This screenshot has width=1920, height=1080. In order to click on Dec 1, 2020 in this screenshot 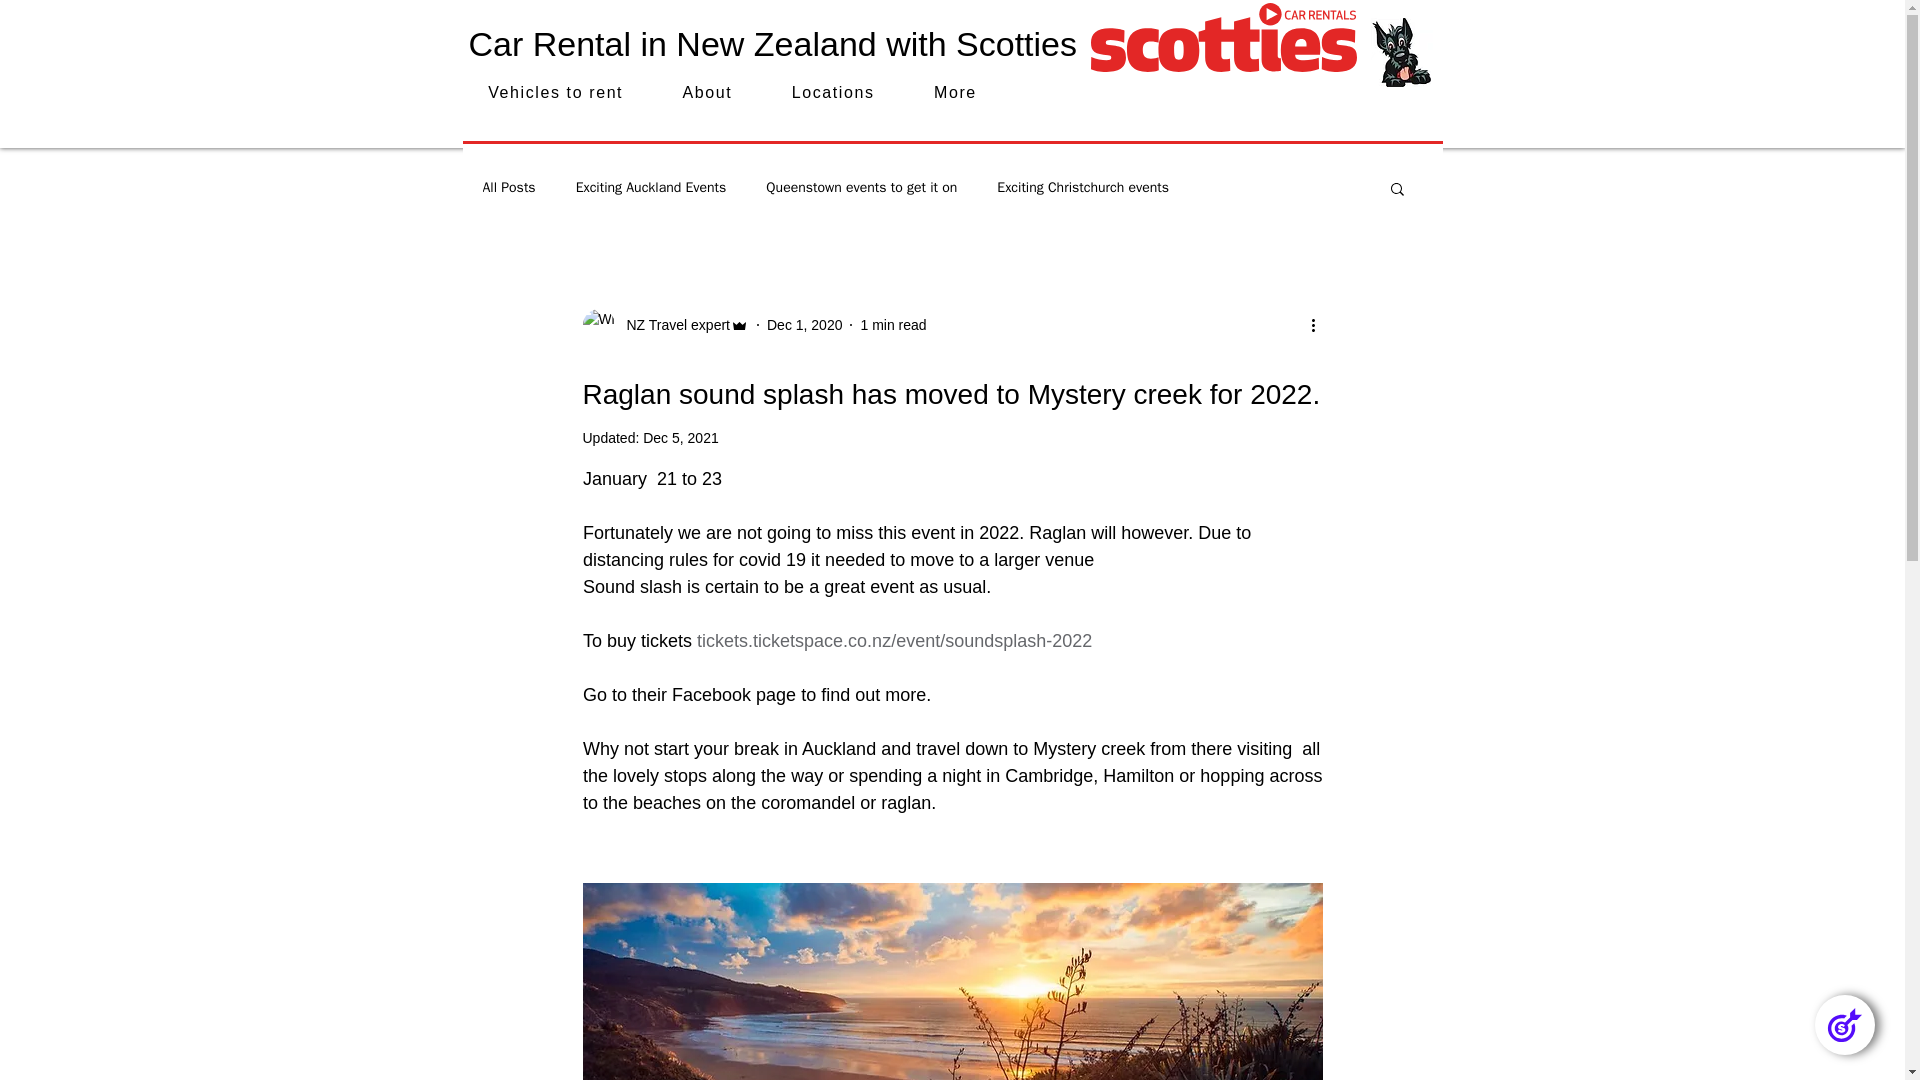, I will do `click(804, 324)`.